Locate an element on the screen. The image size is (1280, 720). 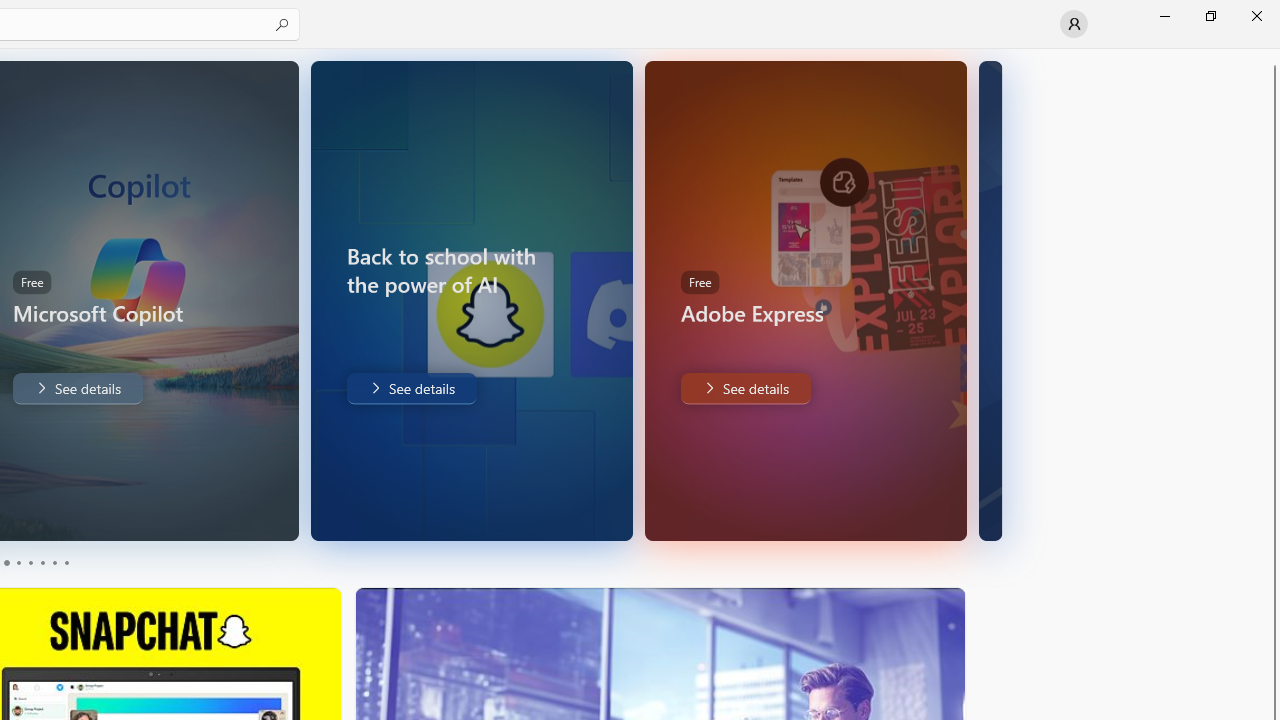
User profile is located at coordinates (1074, 24).